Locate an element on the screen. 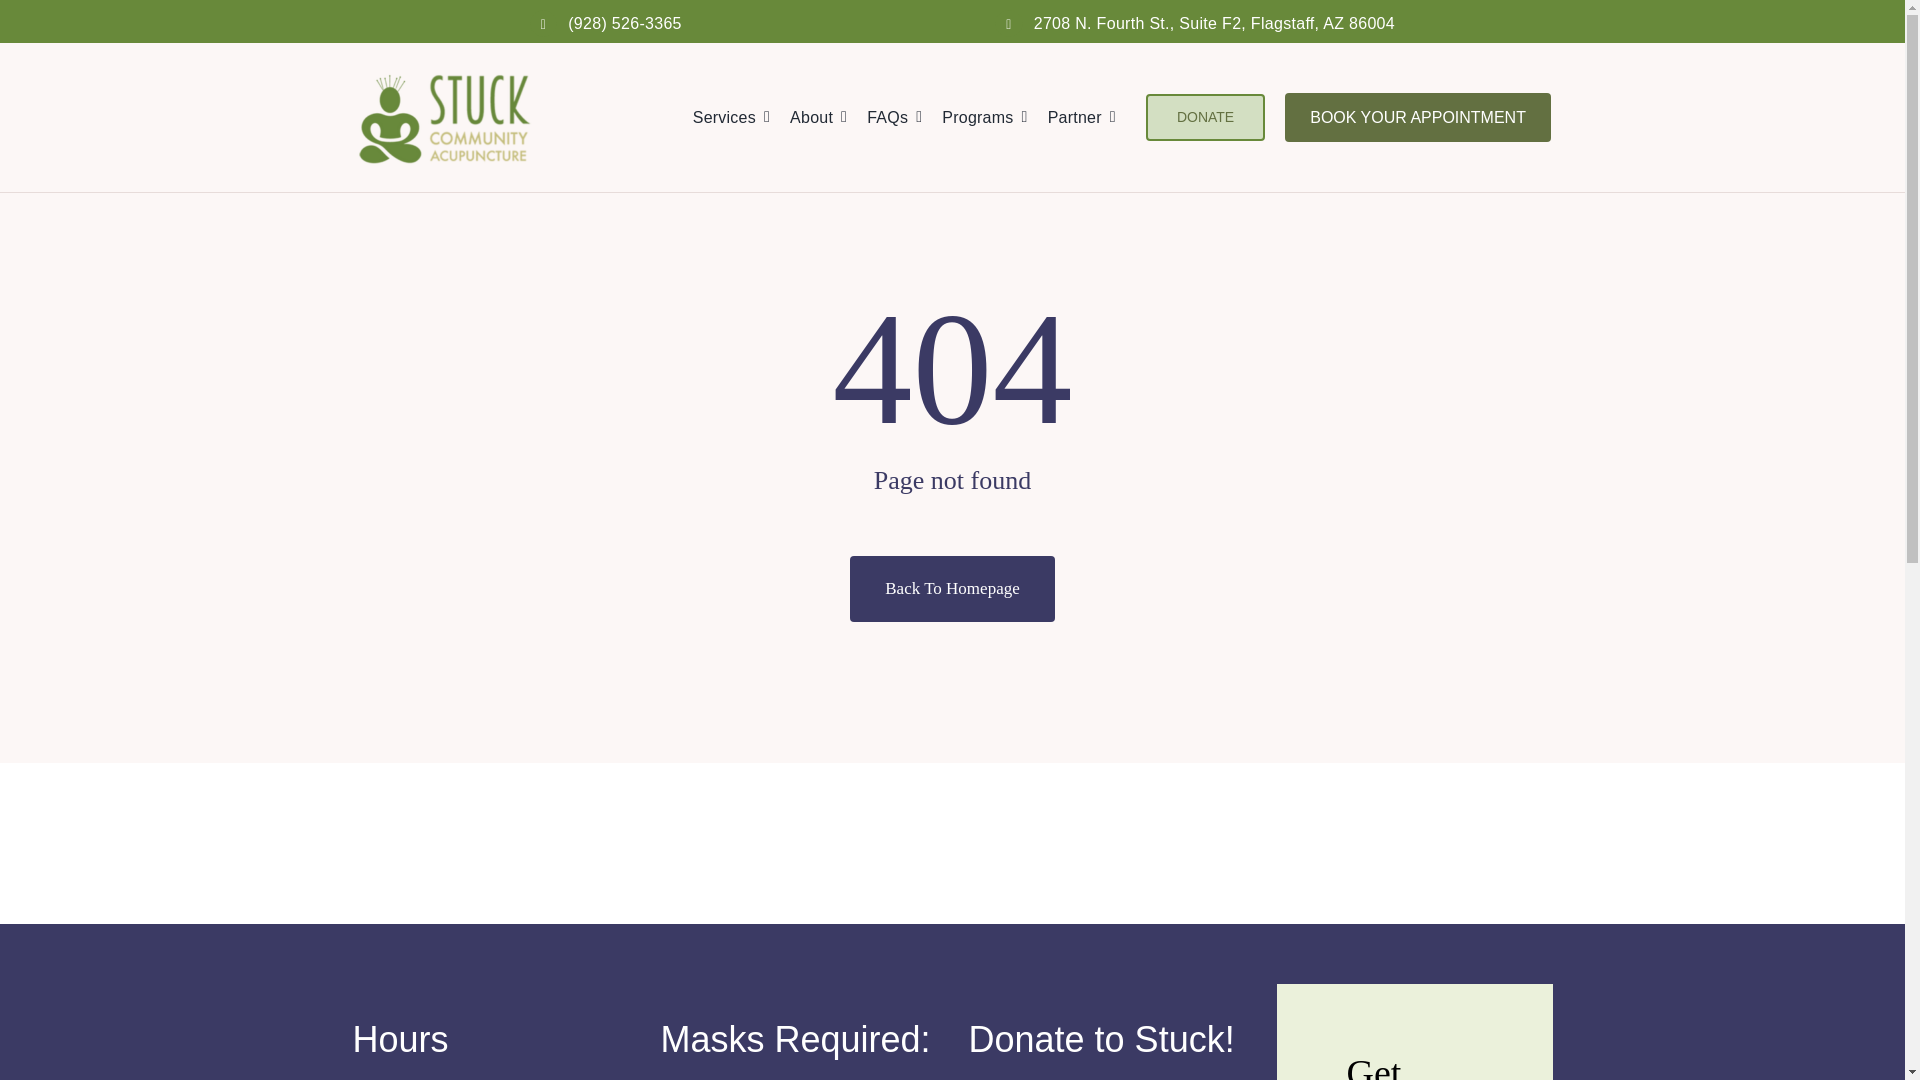 The height and width of the screenshot is (1080, 1920). Partner is located at coordinates (1092, 117).